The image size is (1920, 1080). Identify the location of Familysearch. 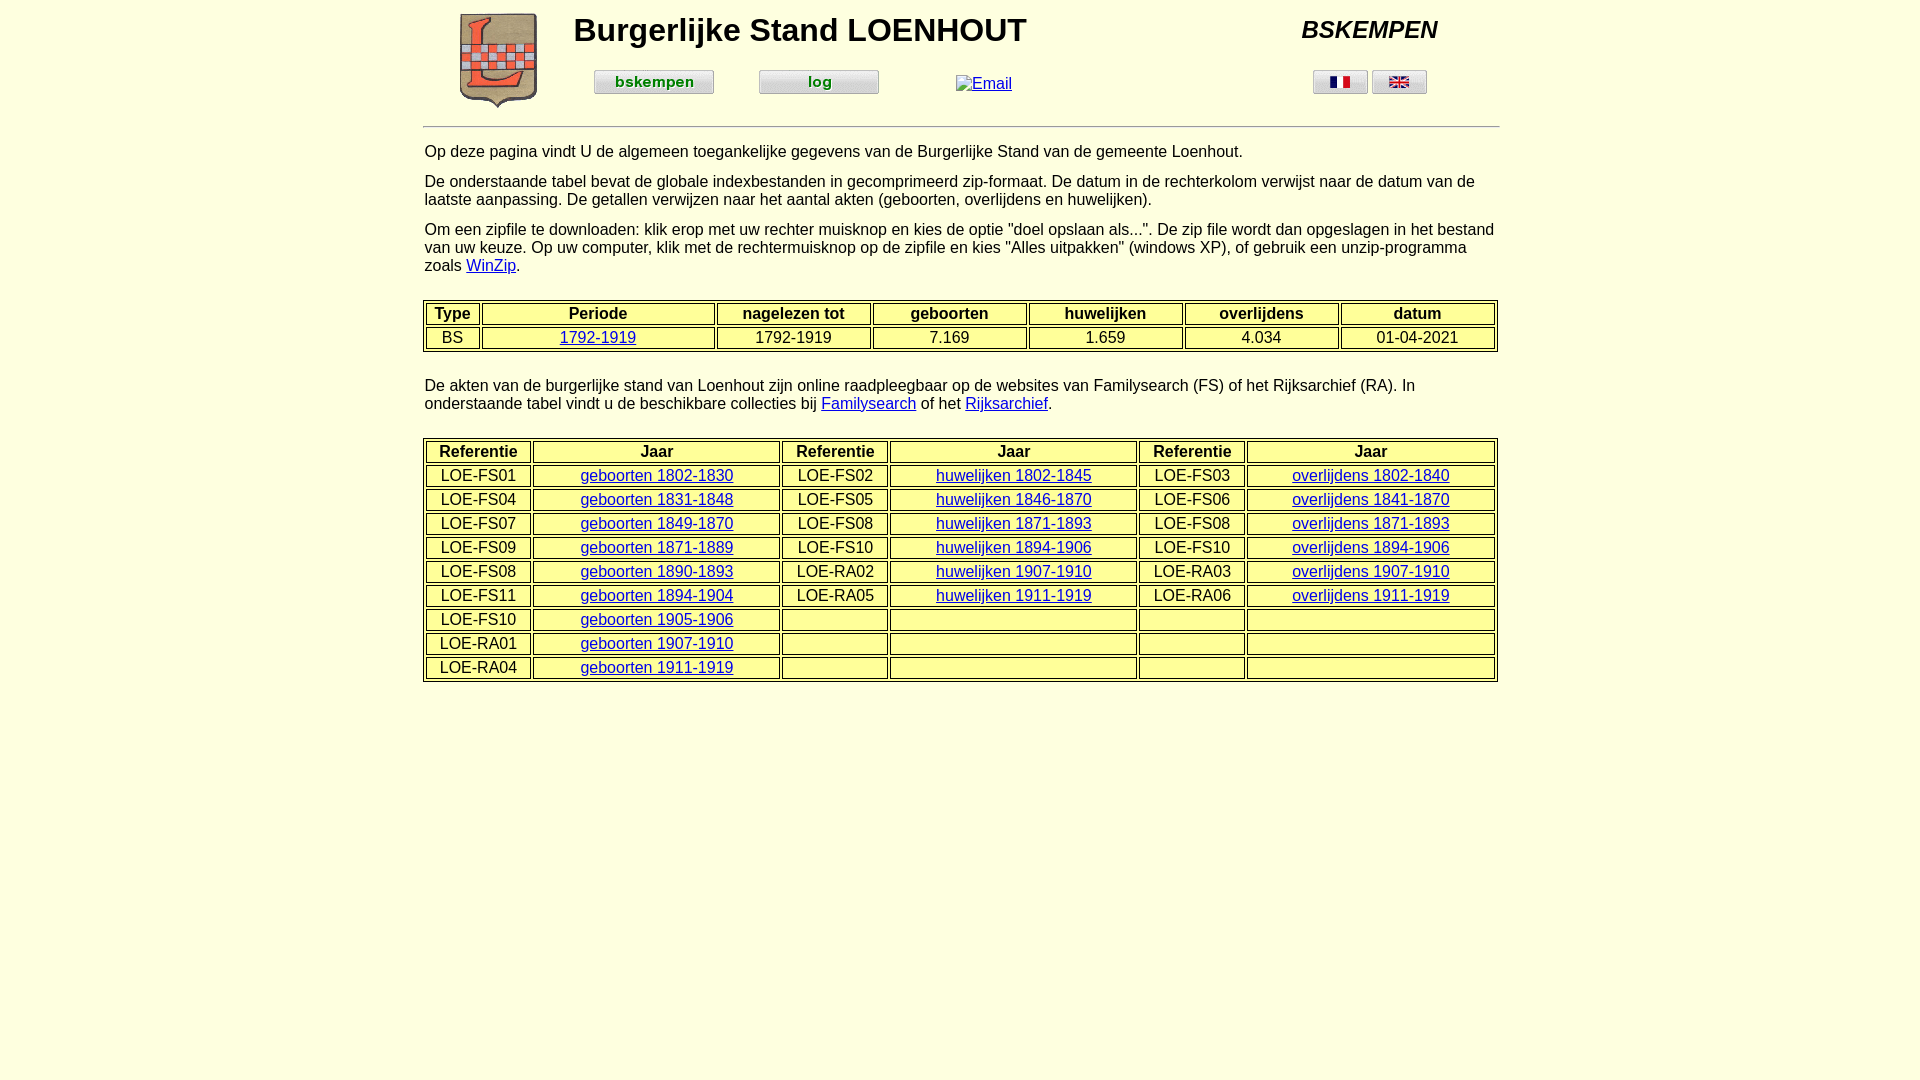
(868, 404).